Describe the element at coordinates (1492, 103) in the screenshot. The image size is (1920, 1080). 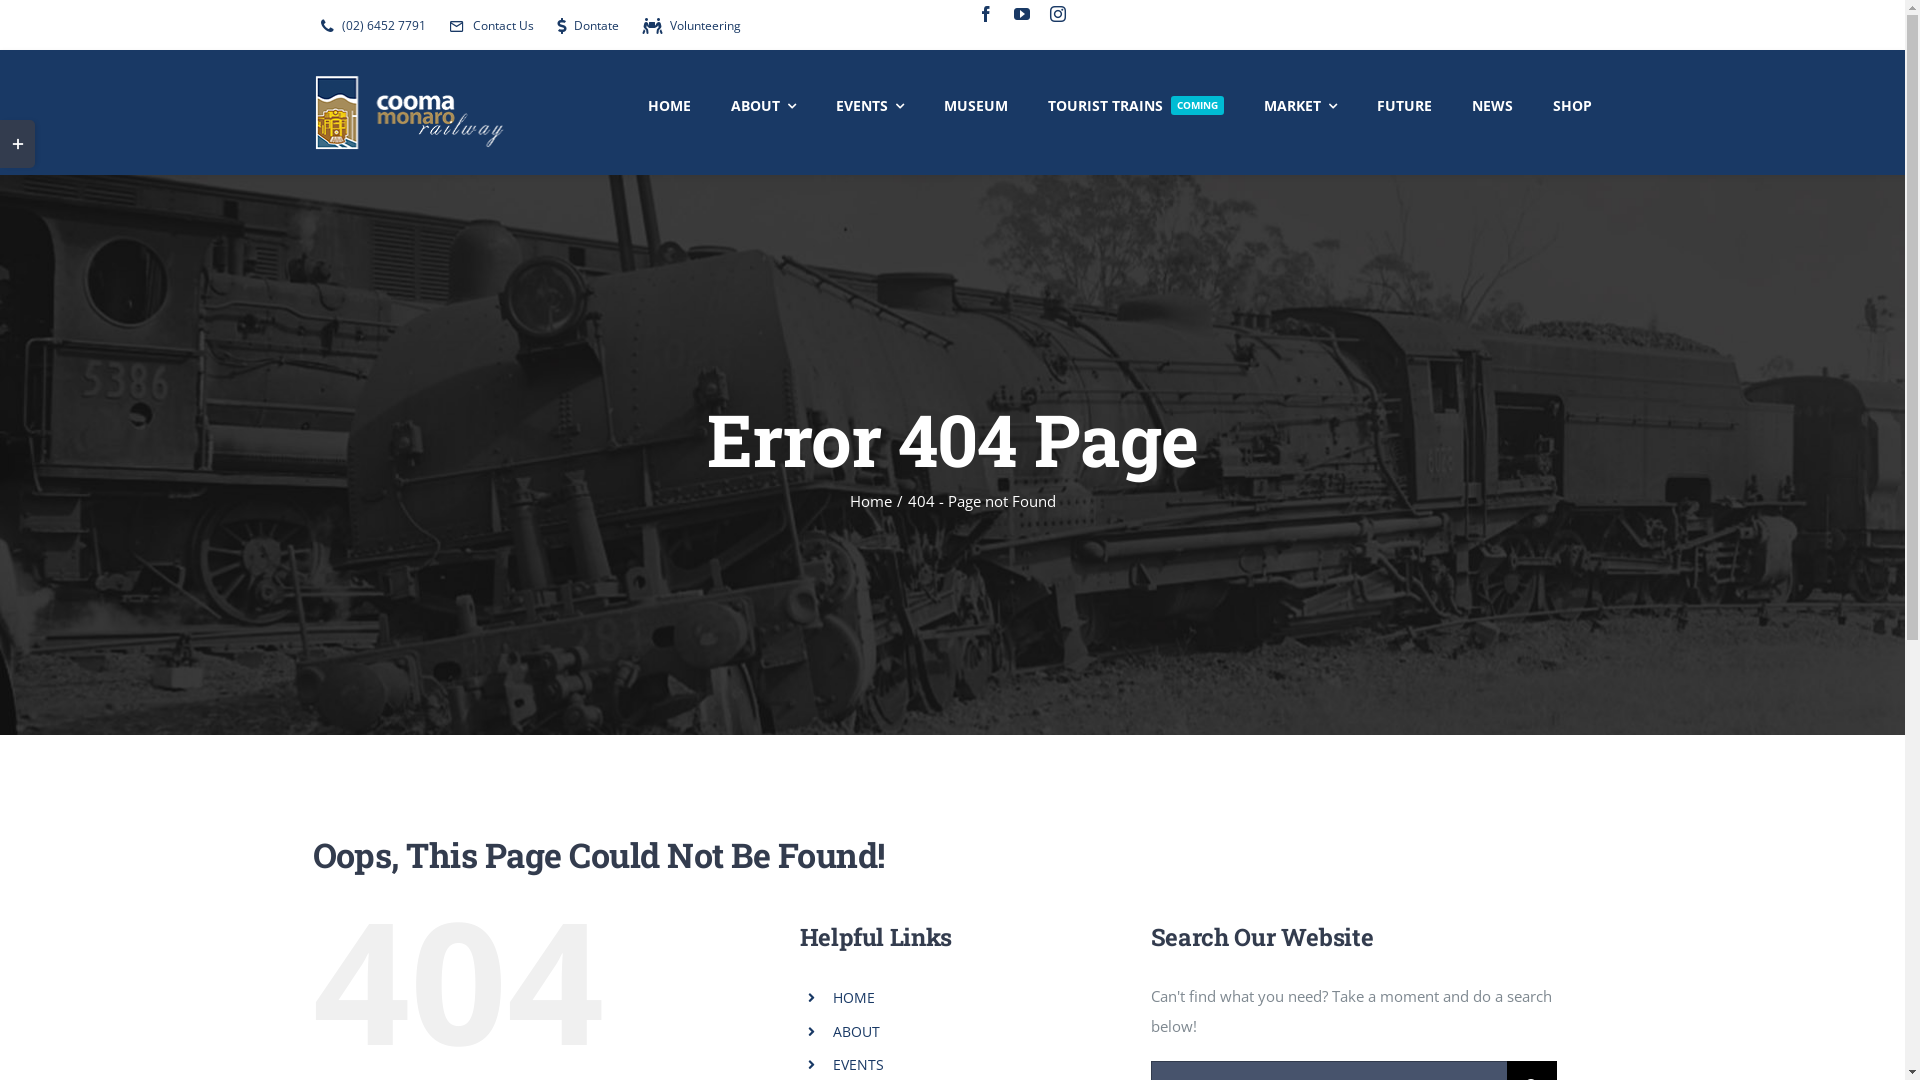
I see `NEWS` at that location.